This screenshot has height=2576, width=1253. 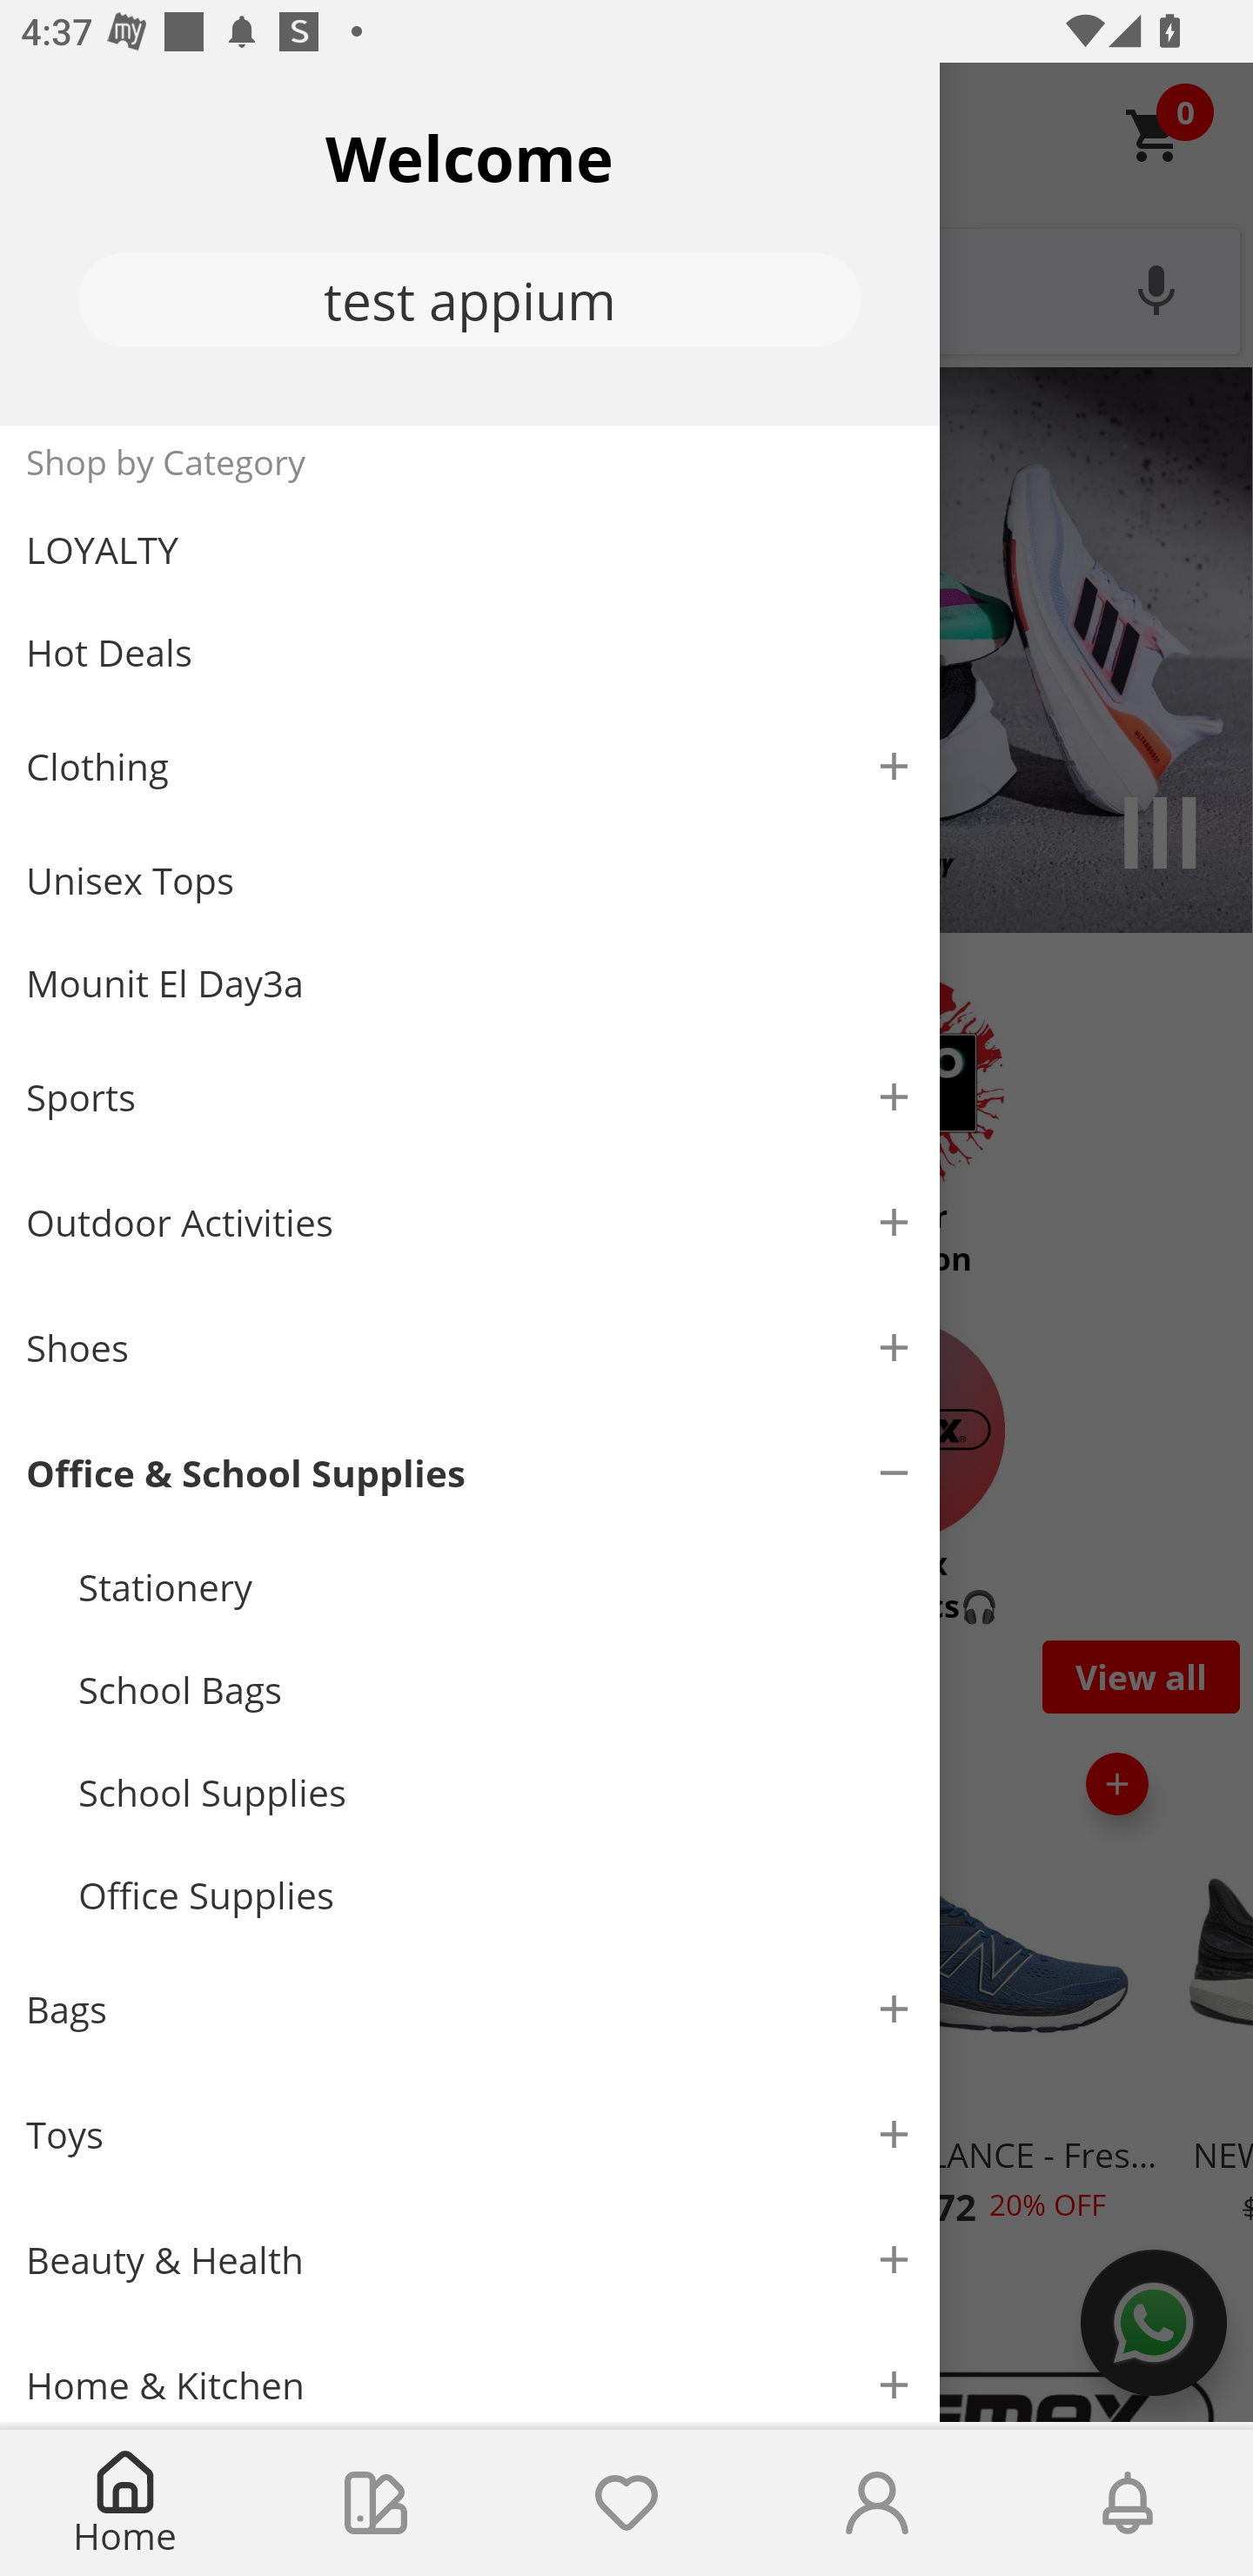 I want to click on Clothing, so click(x=470, y=766).